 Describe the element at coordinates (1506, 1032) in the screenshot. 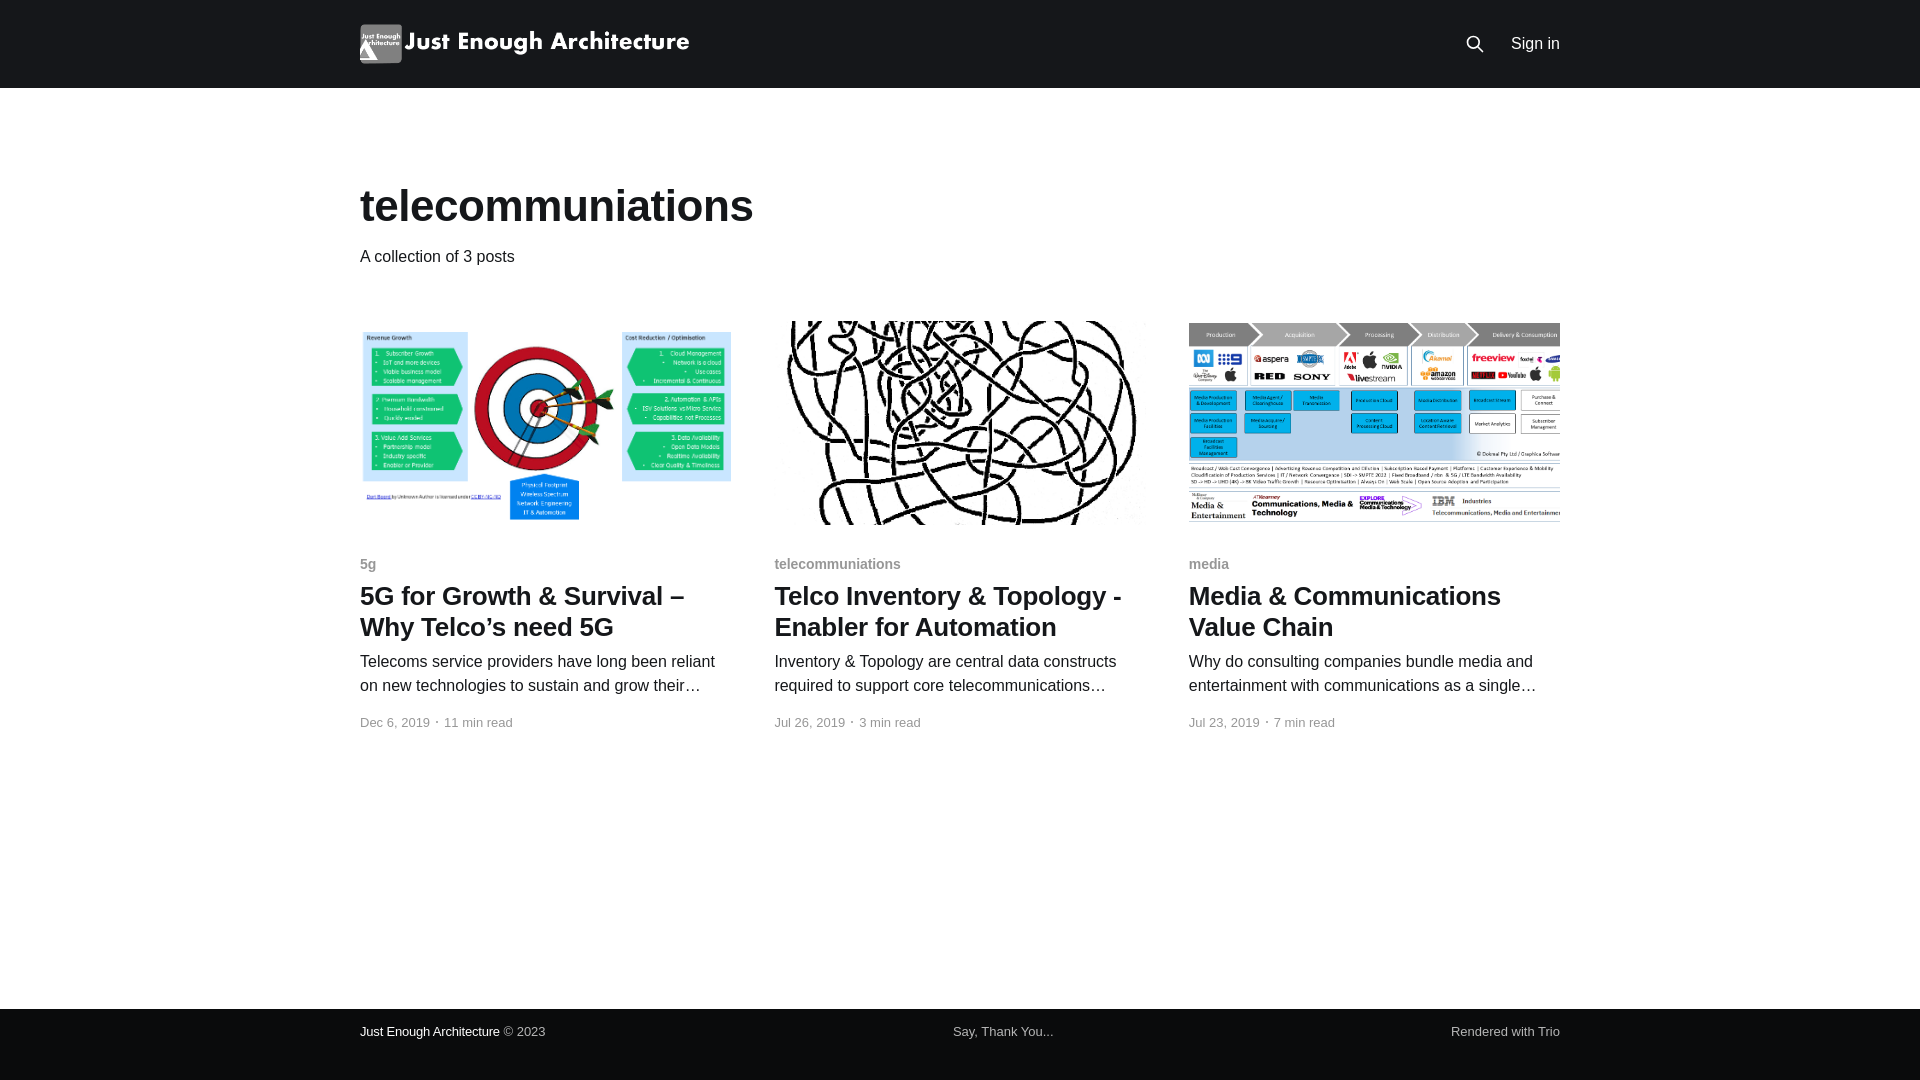

I see `Rendered with Trio` at that location.